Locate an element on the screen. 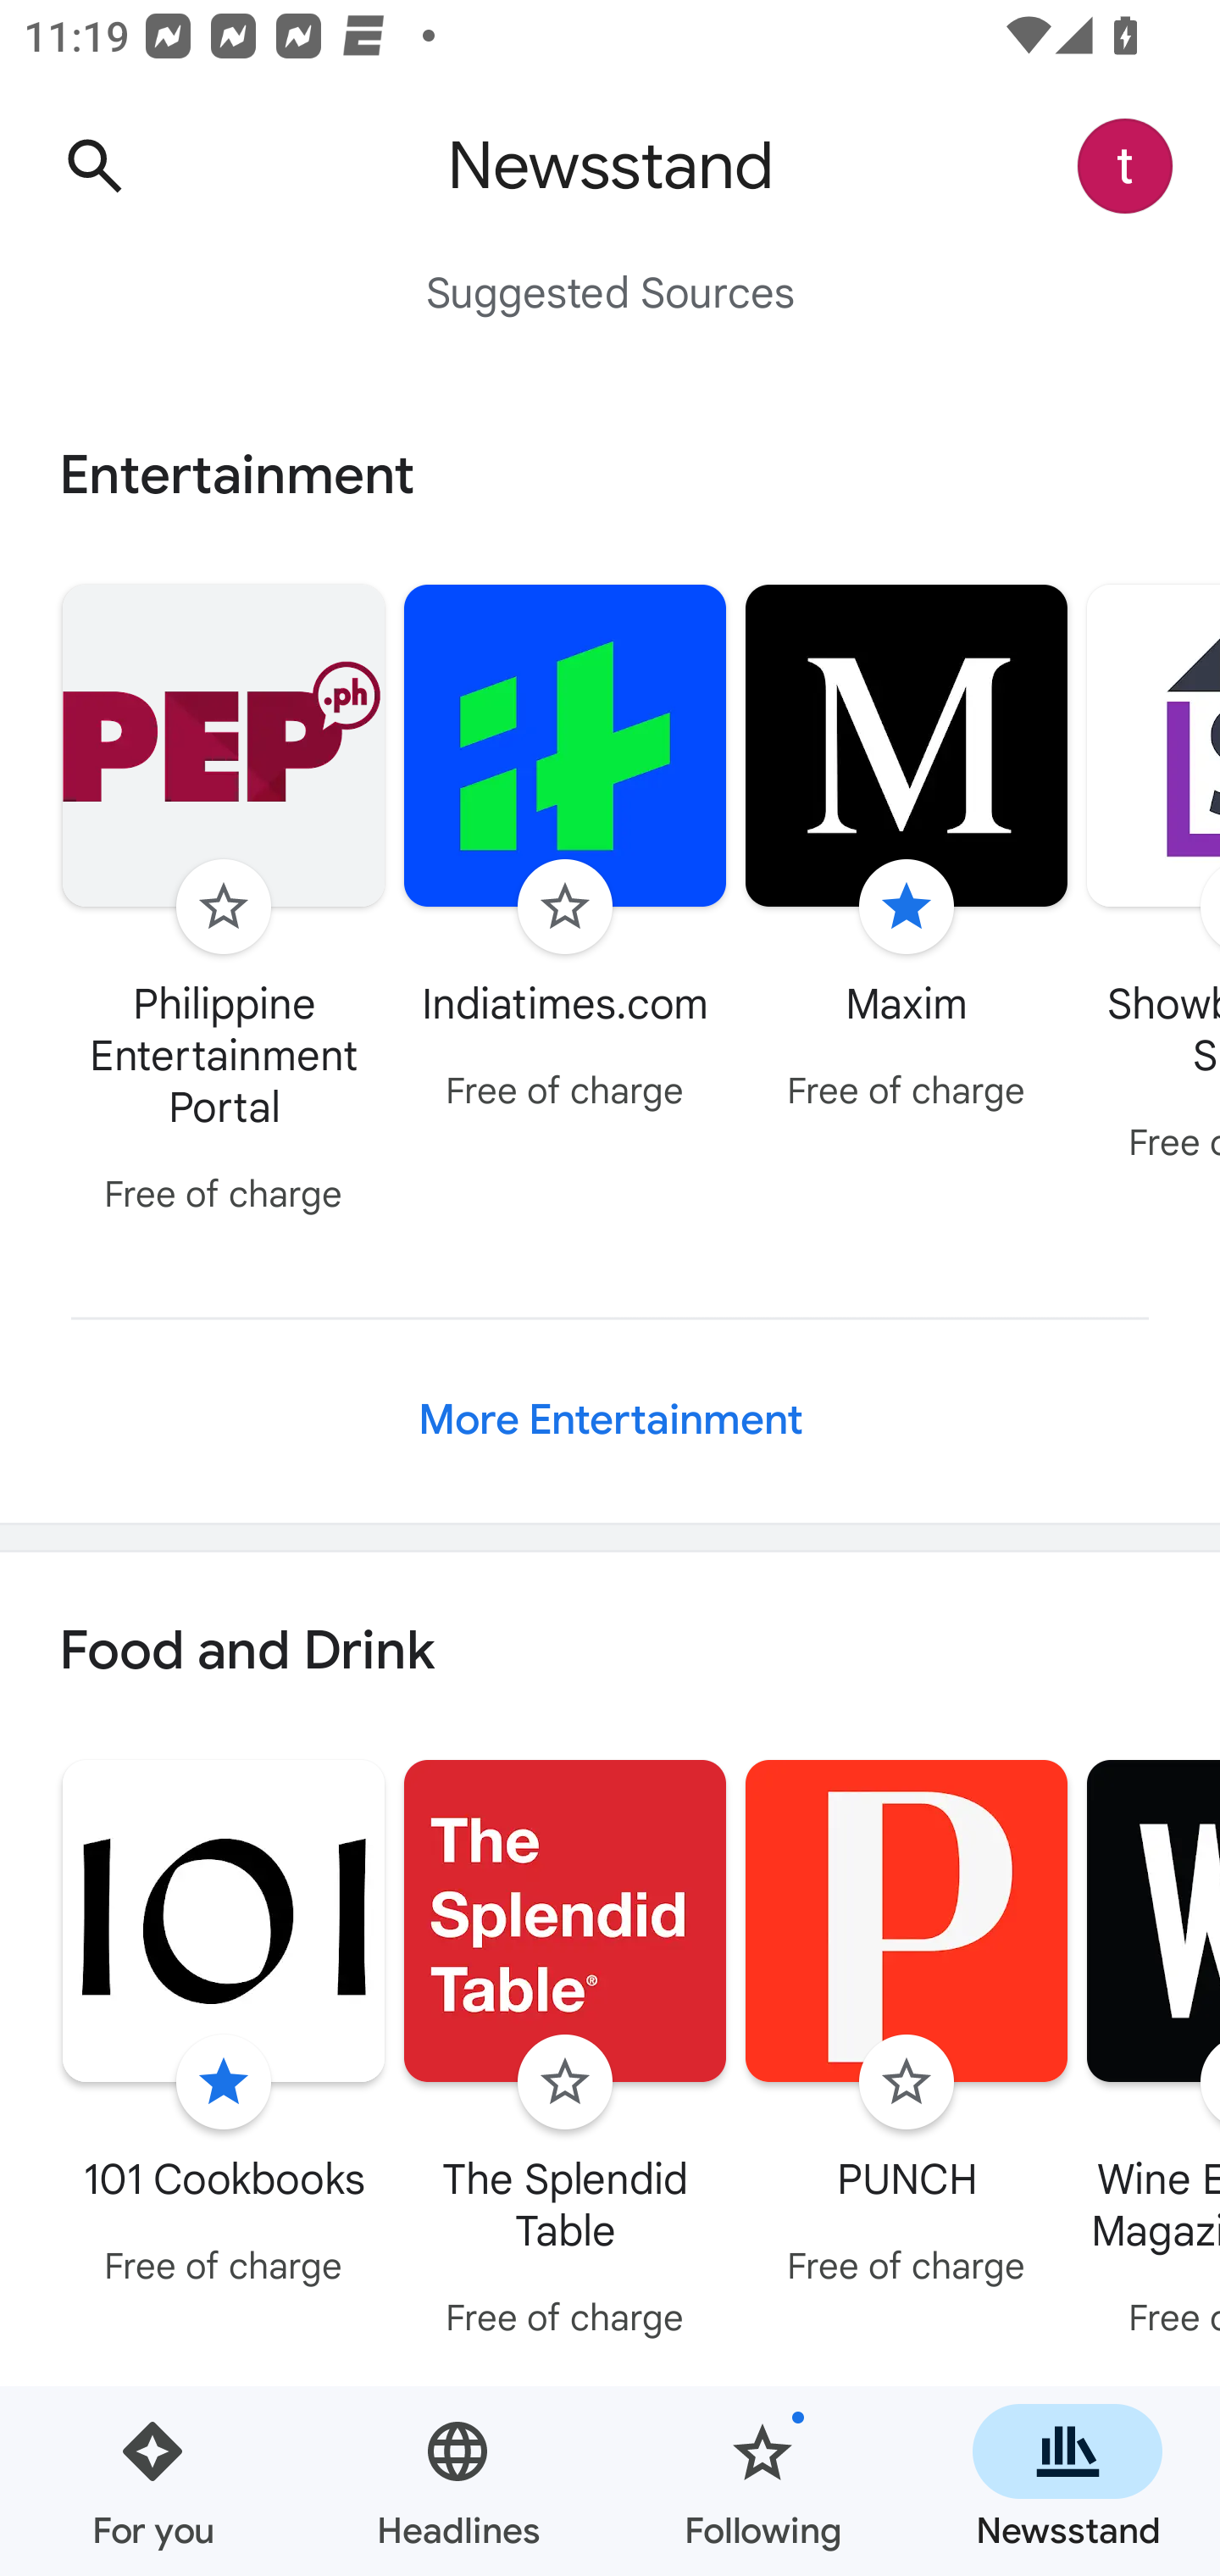 Image resolution: width=1220 pixels, height=2576 pixels. Unfollow is located at coordinates (223, 2083).